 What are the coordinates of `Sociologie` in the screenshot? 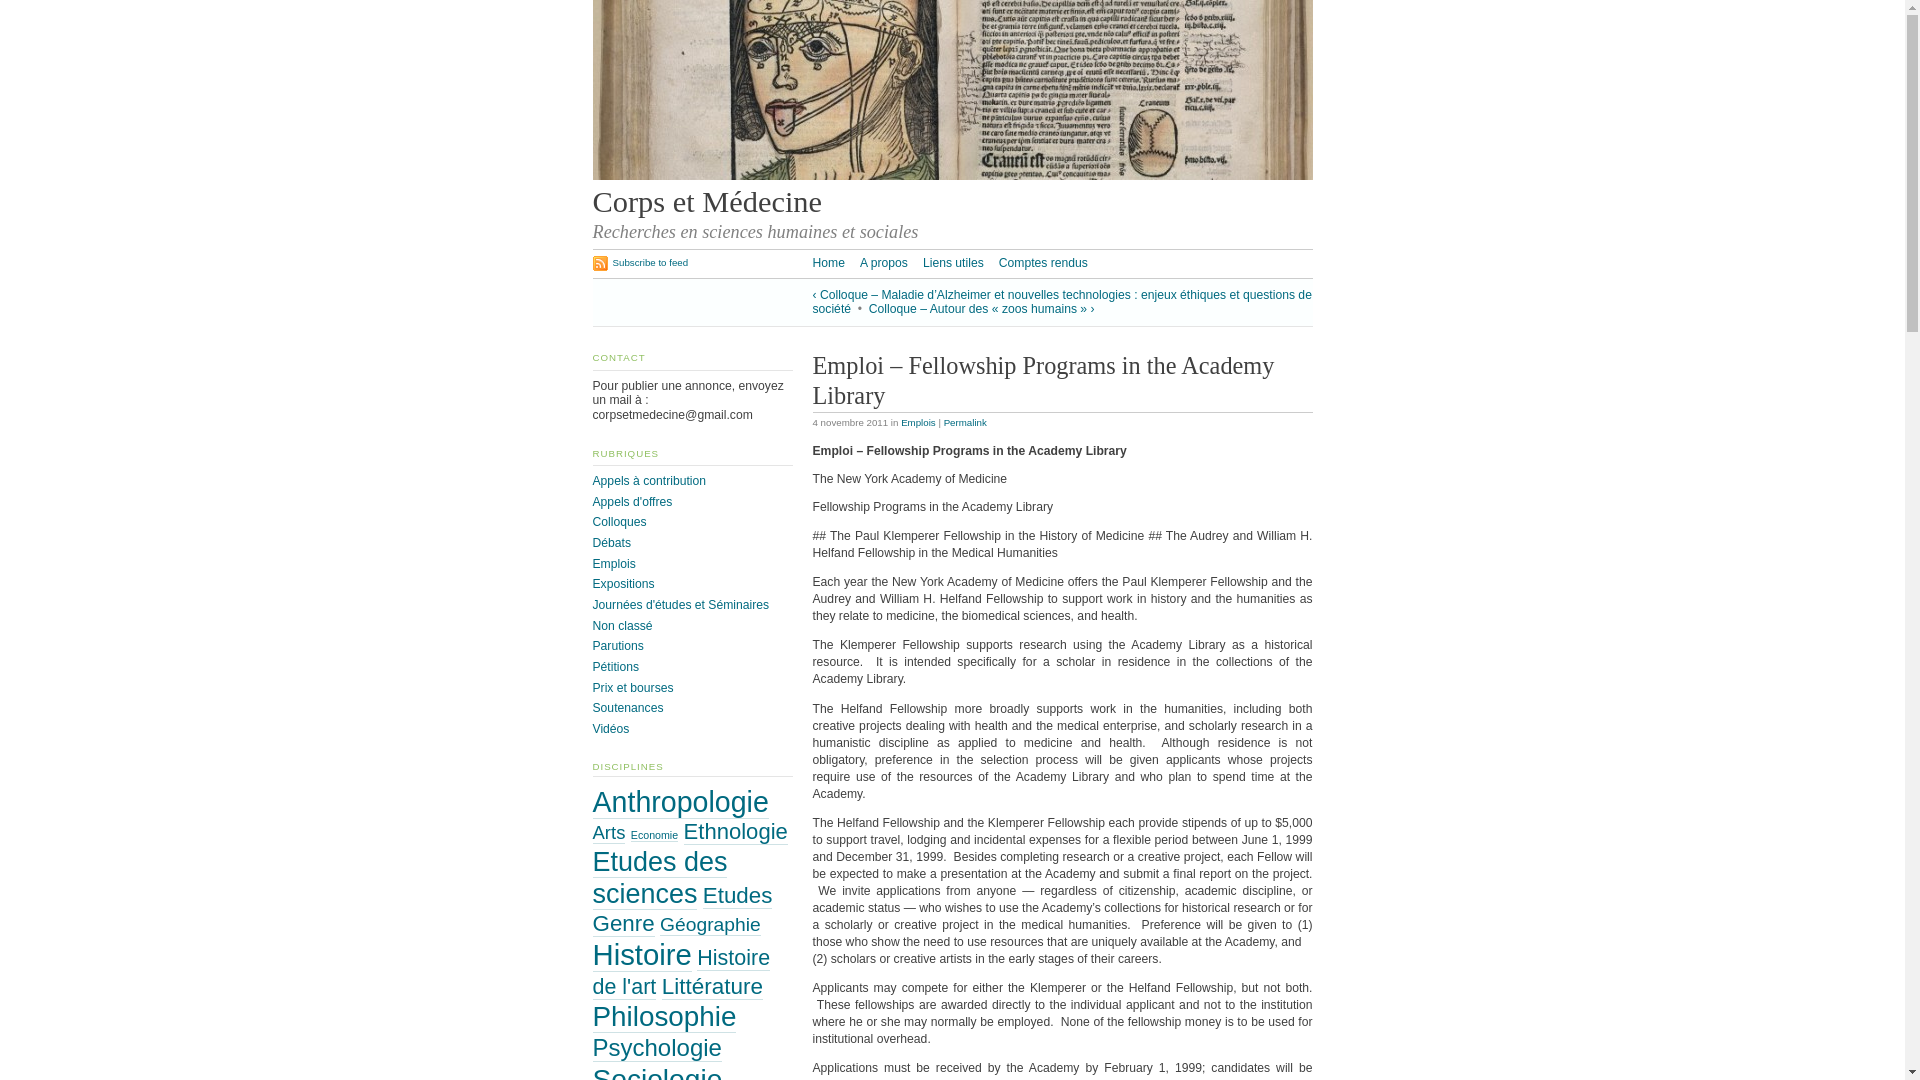 It's located at (656, 1072).